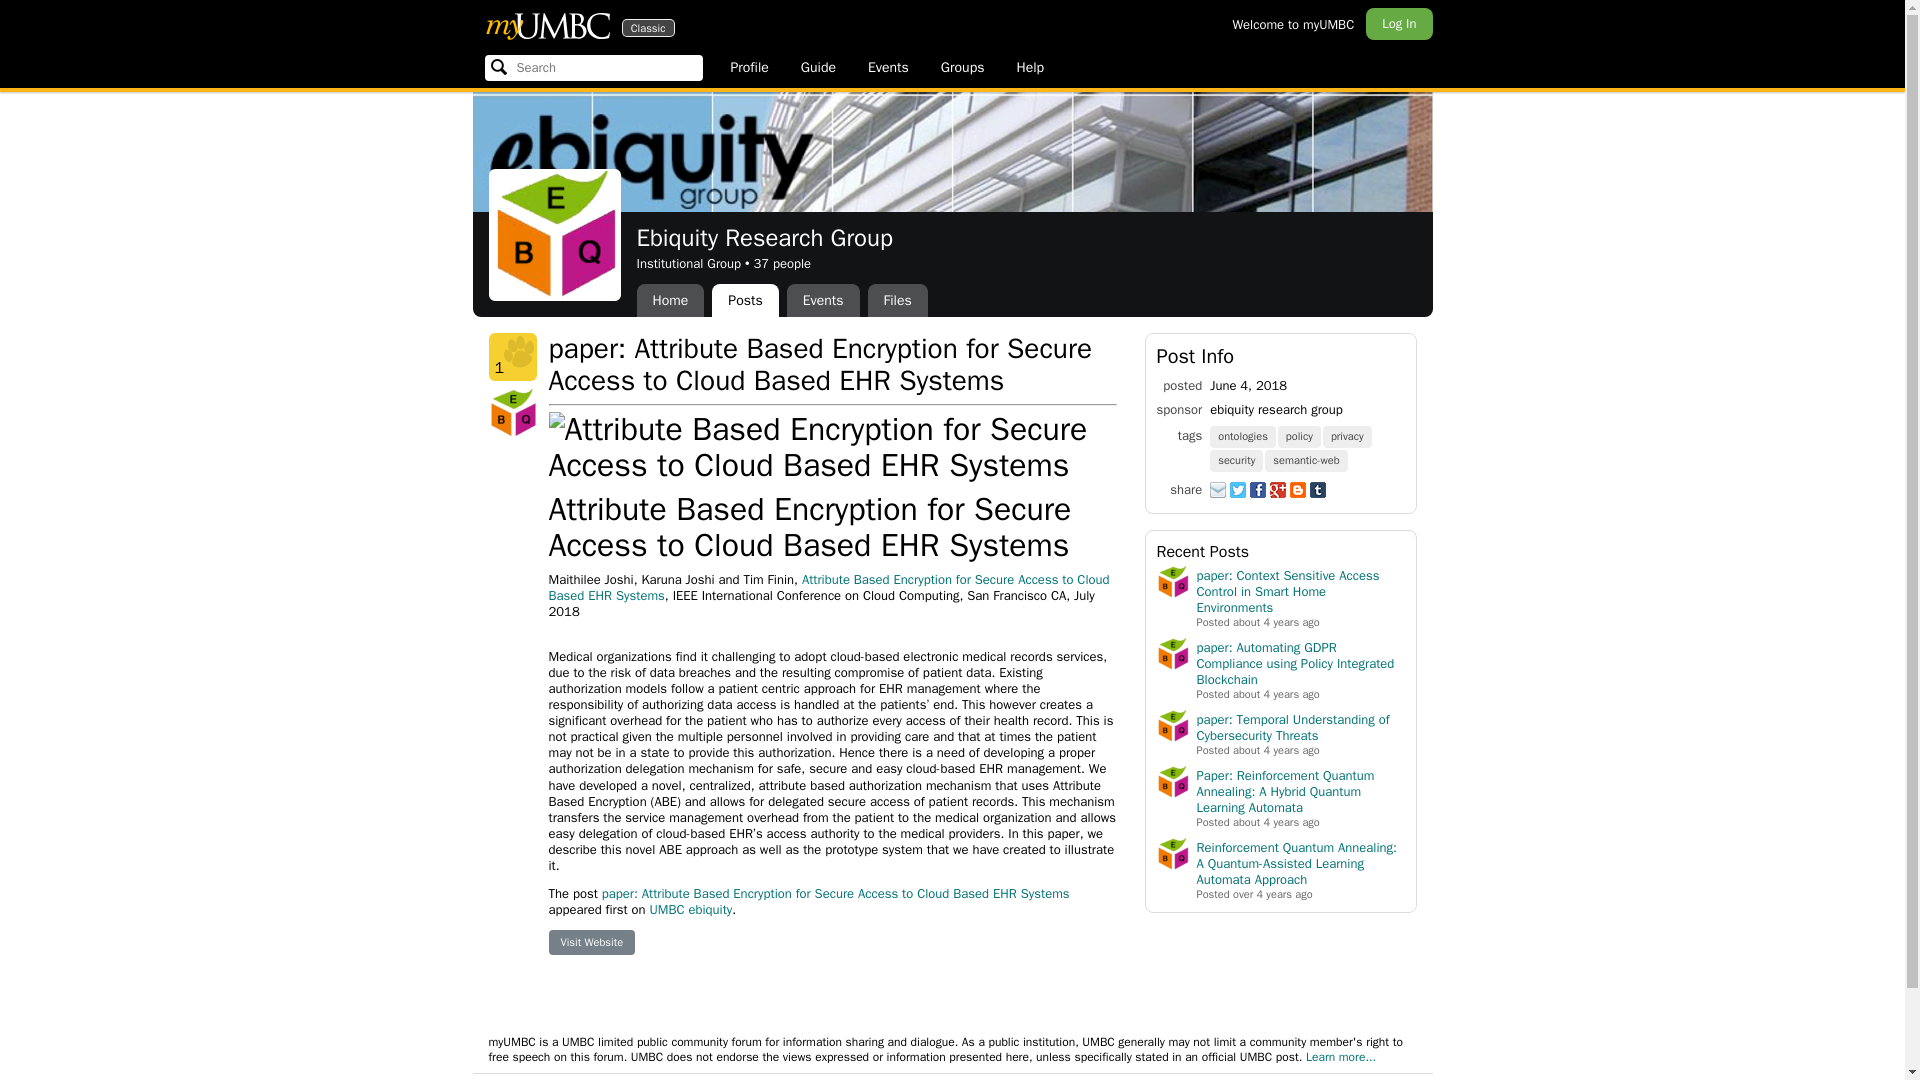 The image size is (1920, 1080). I want to click on Files, so click(1244, 434).